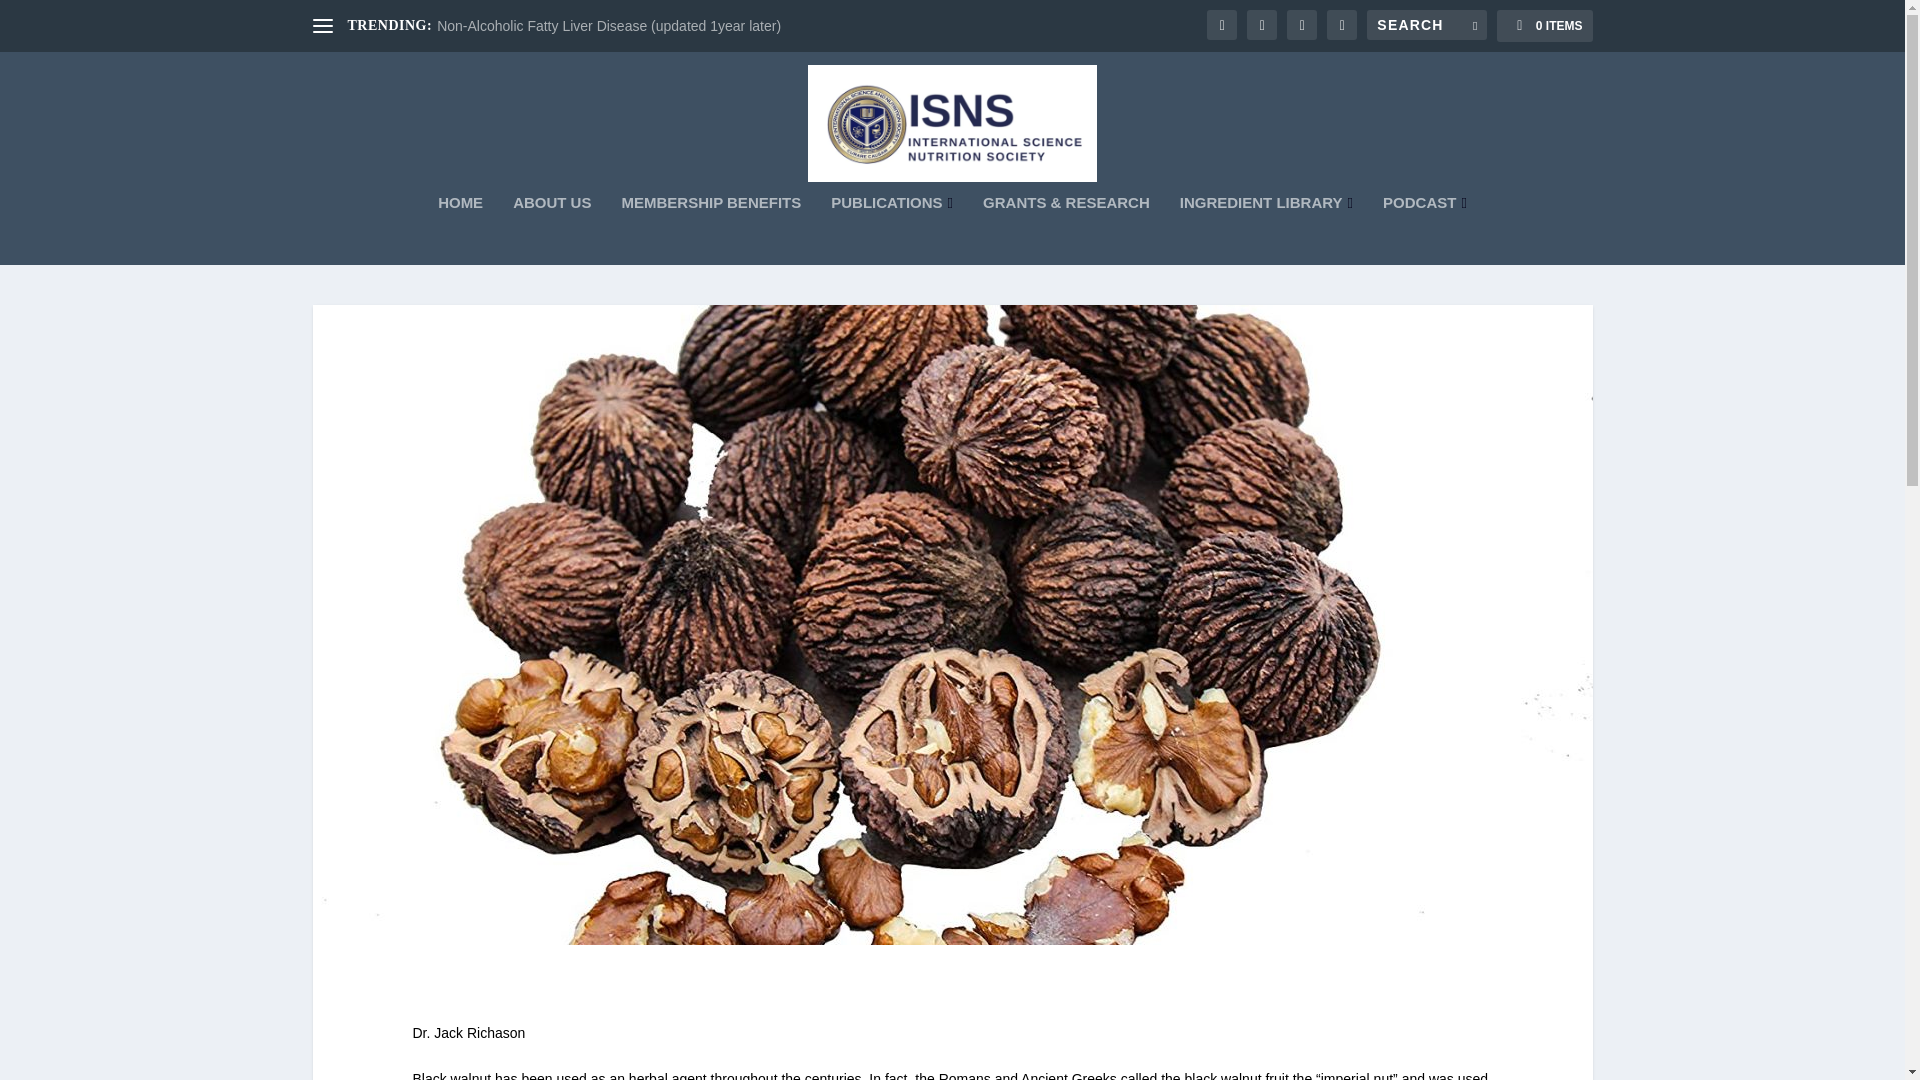  I want to click on 0 ITEMS, so click(1544, 26).